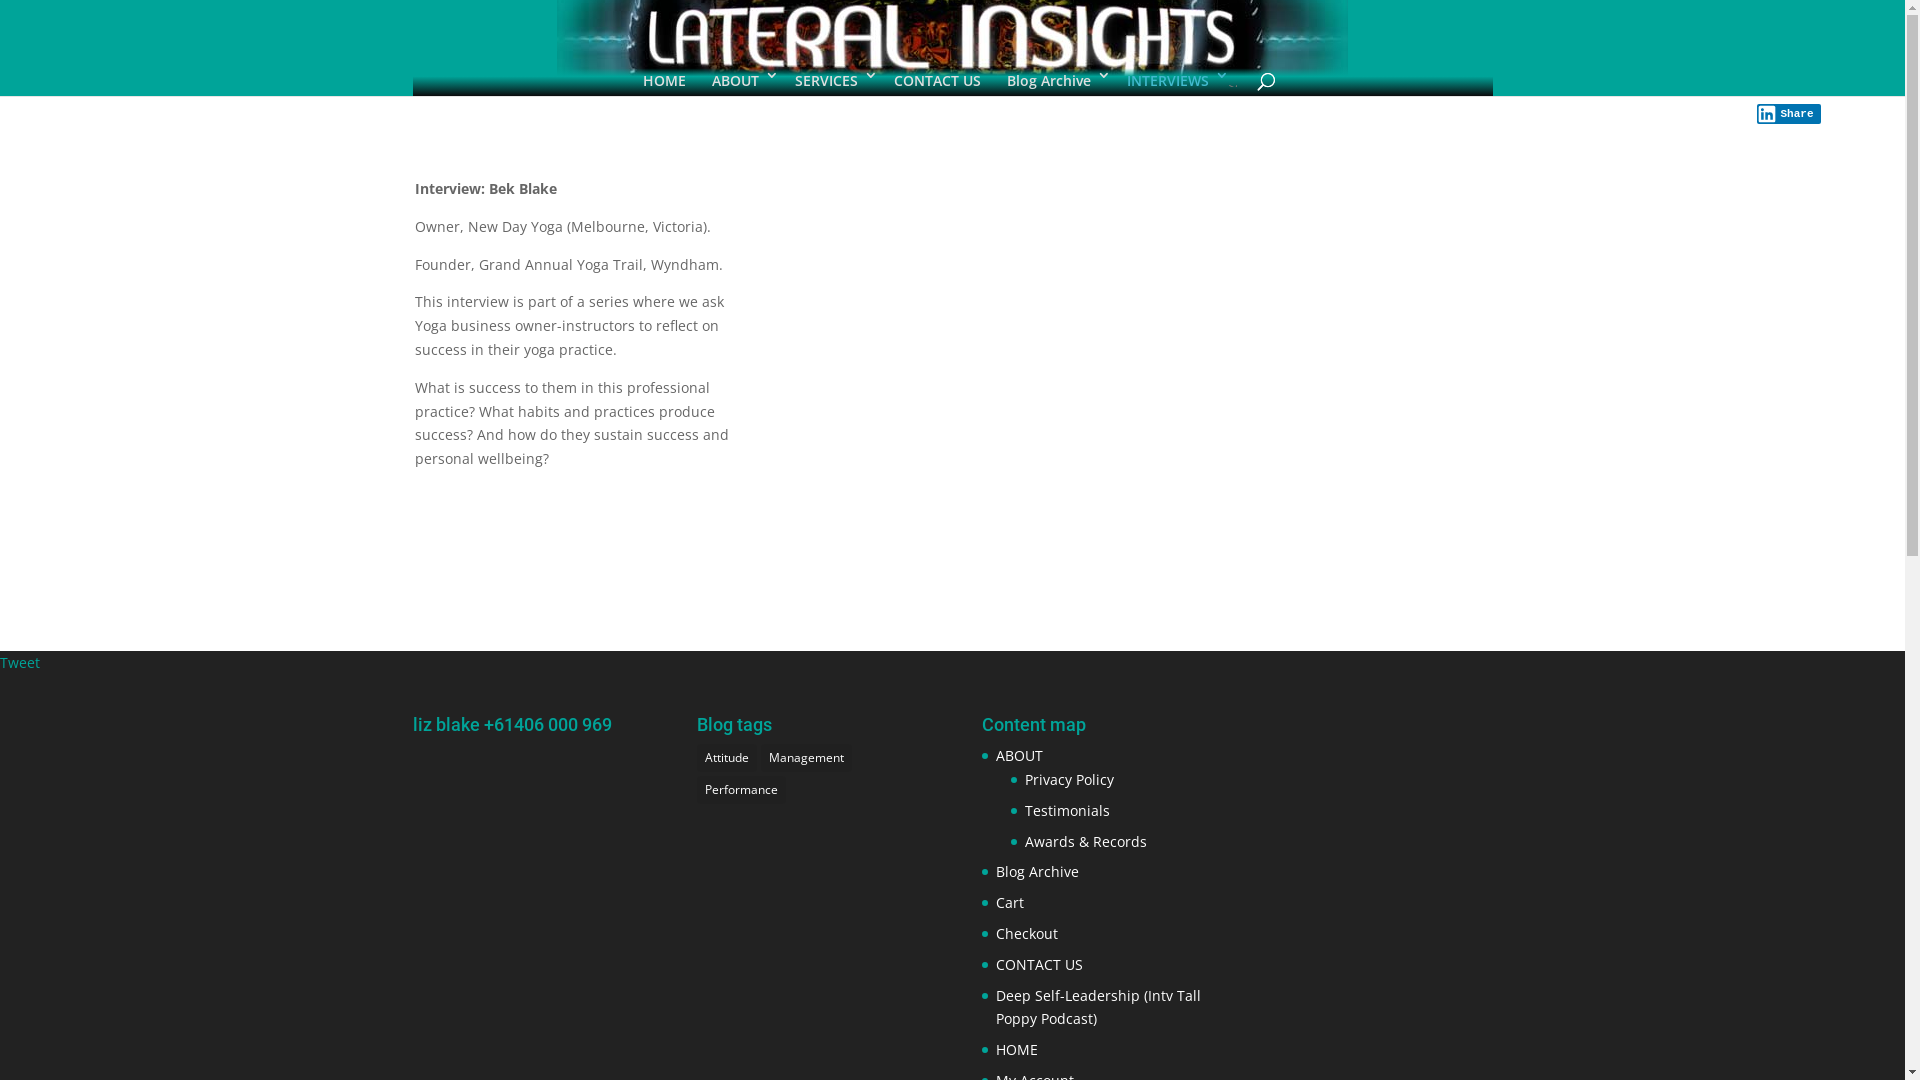  Describe the element at coordinates (20, 662) in the screenshot. I see `Tweet` at that location.